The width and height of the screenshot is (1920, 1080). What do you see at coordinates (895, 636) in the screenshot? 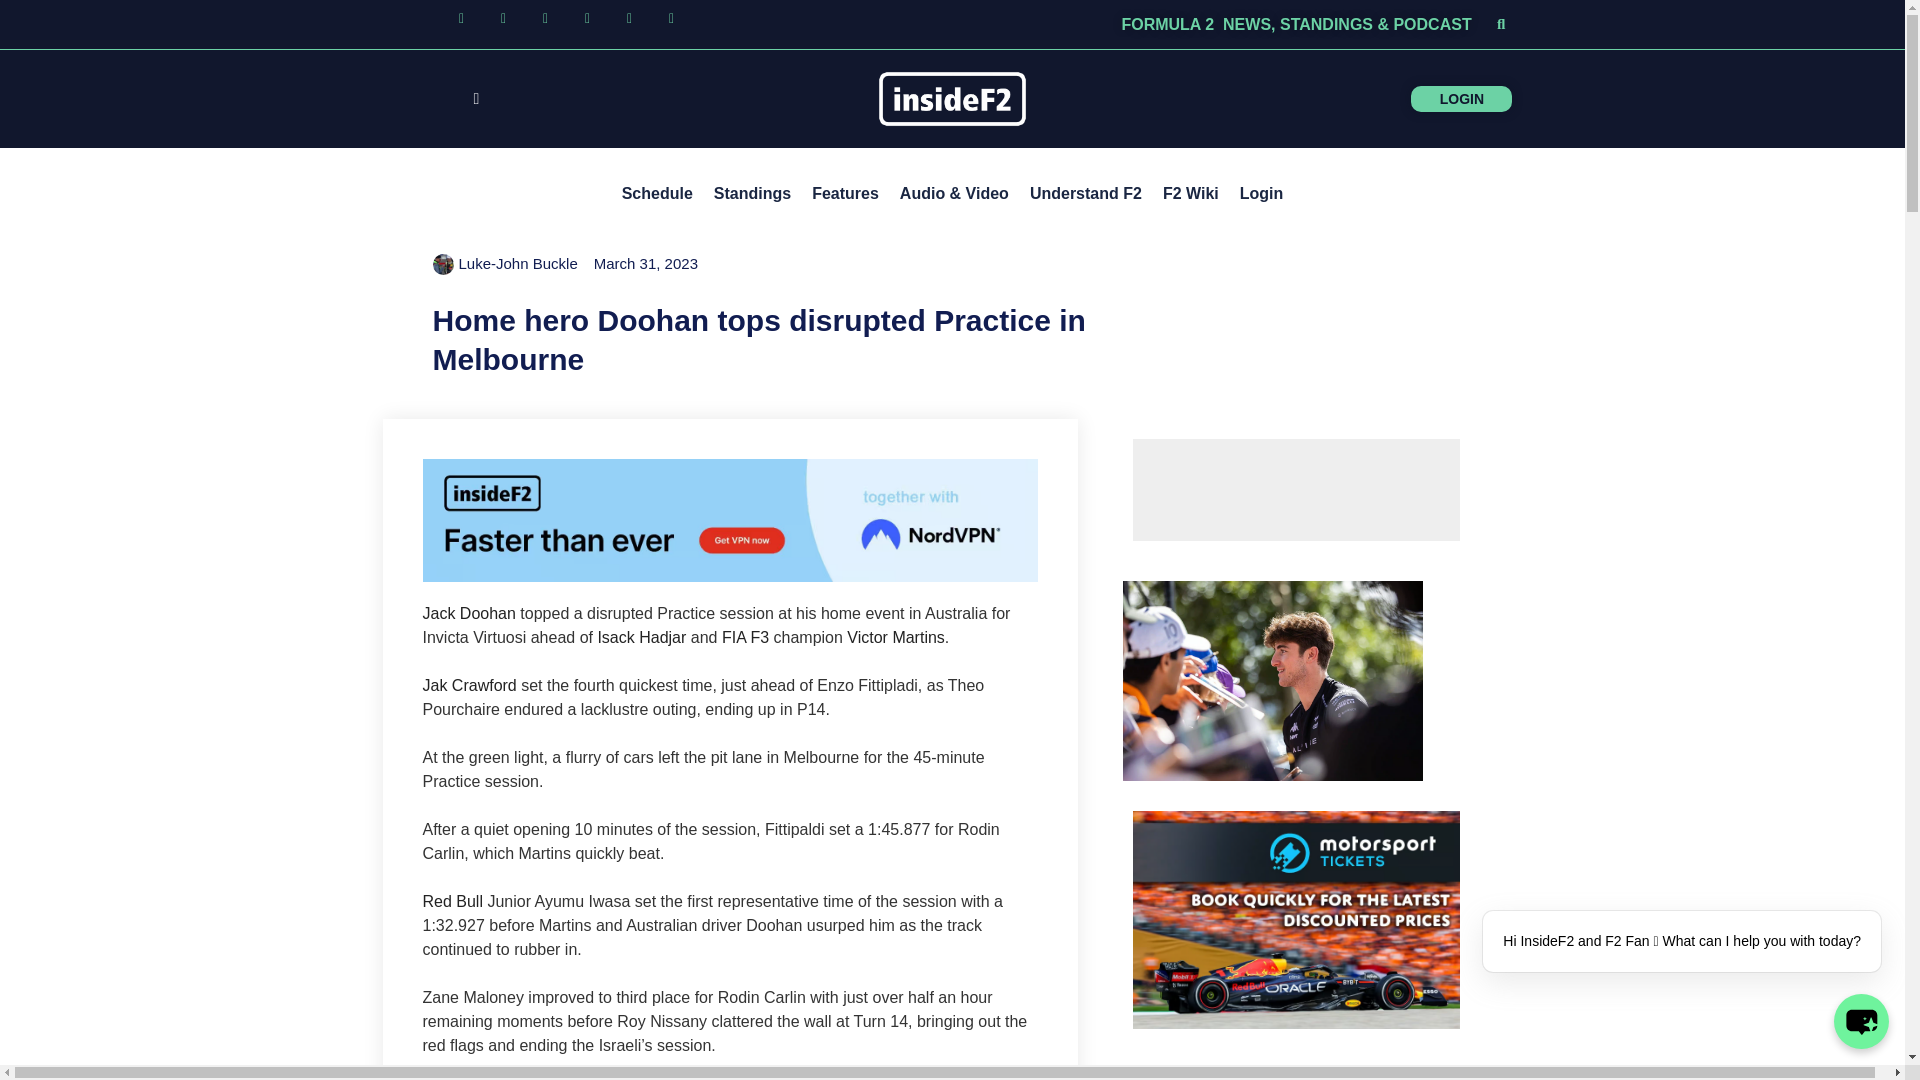
I see `Victor Martins` at bounding box center [895, 636].